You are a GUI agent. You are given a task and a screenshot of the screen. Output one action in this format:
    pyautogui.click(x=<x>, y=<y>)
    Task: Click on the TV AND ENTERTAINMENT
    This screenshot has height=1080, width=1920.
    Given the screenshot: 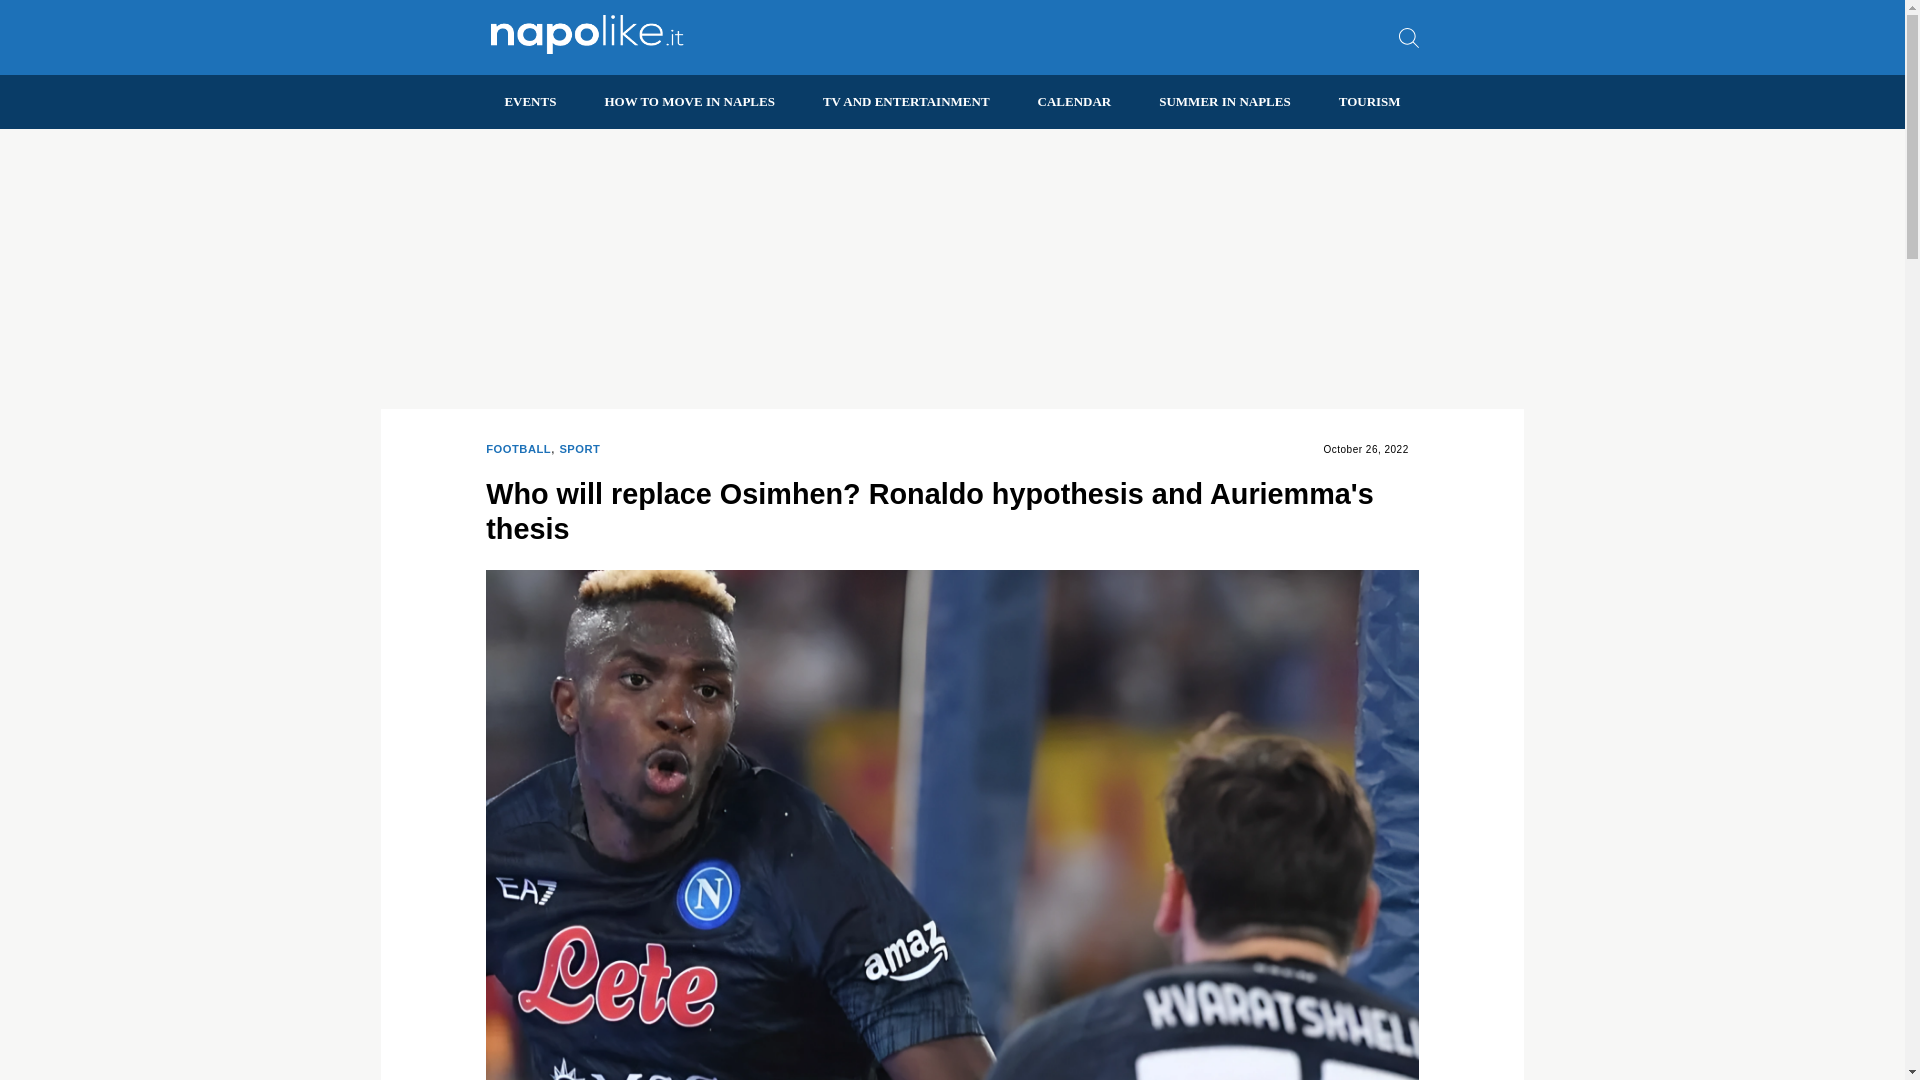 What is the action you would take?
    pyautogui.click(x=906, y=101)
    